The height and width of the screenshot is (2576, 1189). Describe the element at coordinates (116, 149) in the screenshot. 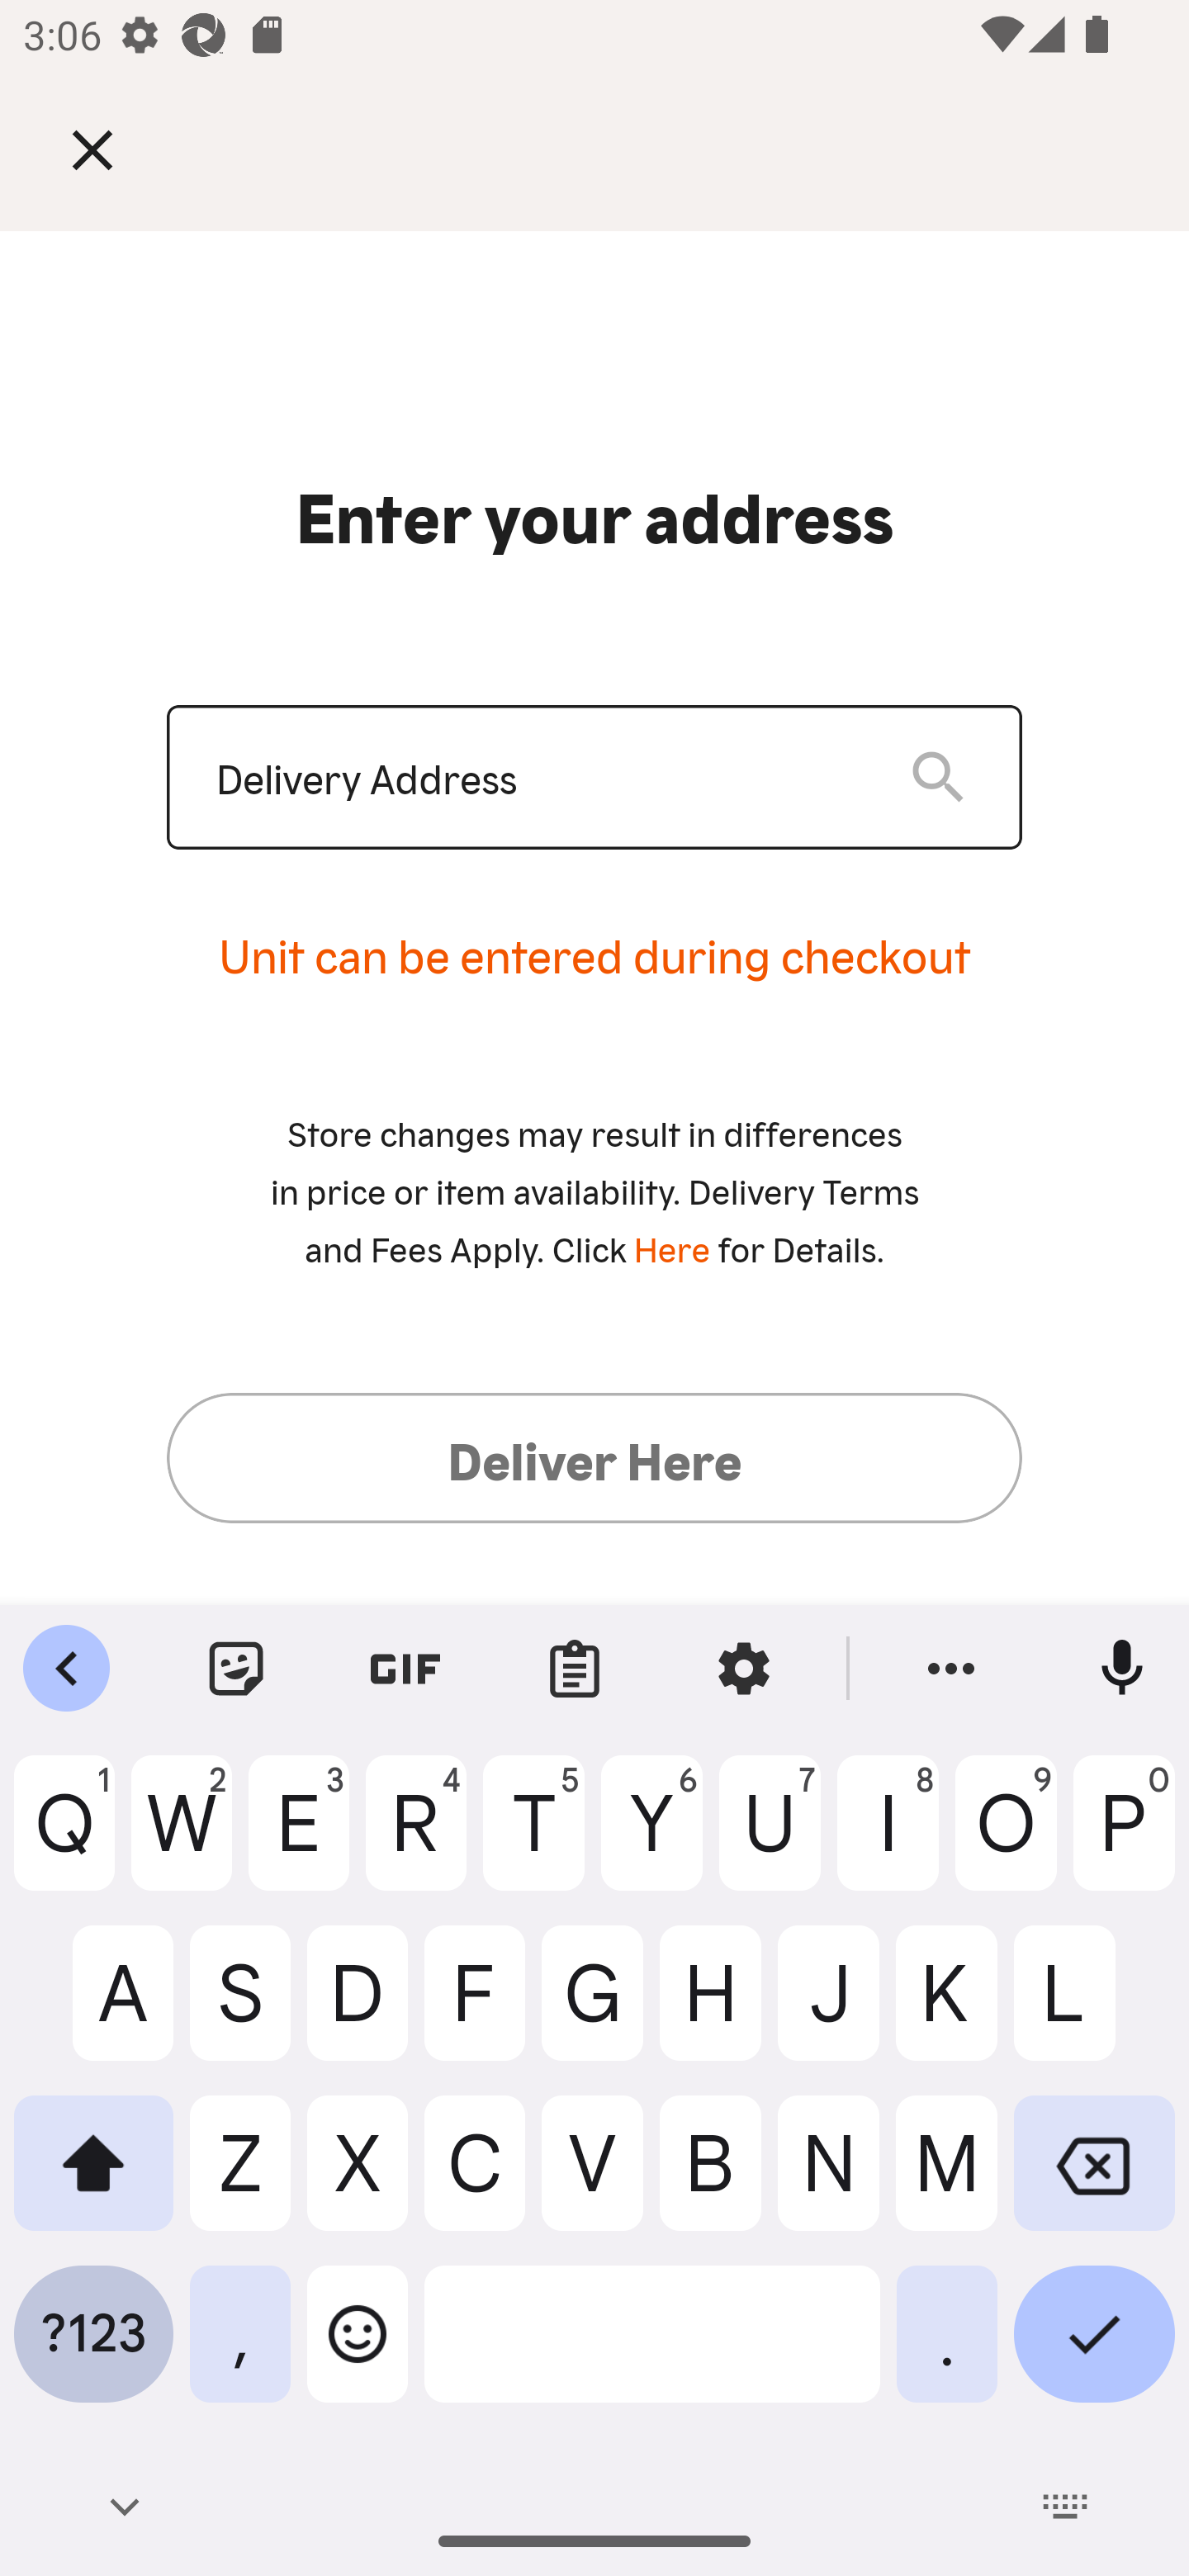

I see `` at that location.